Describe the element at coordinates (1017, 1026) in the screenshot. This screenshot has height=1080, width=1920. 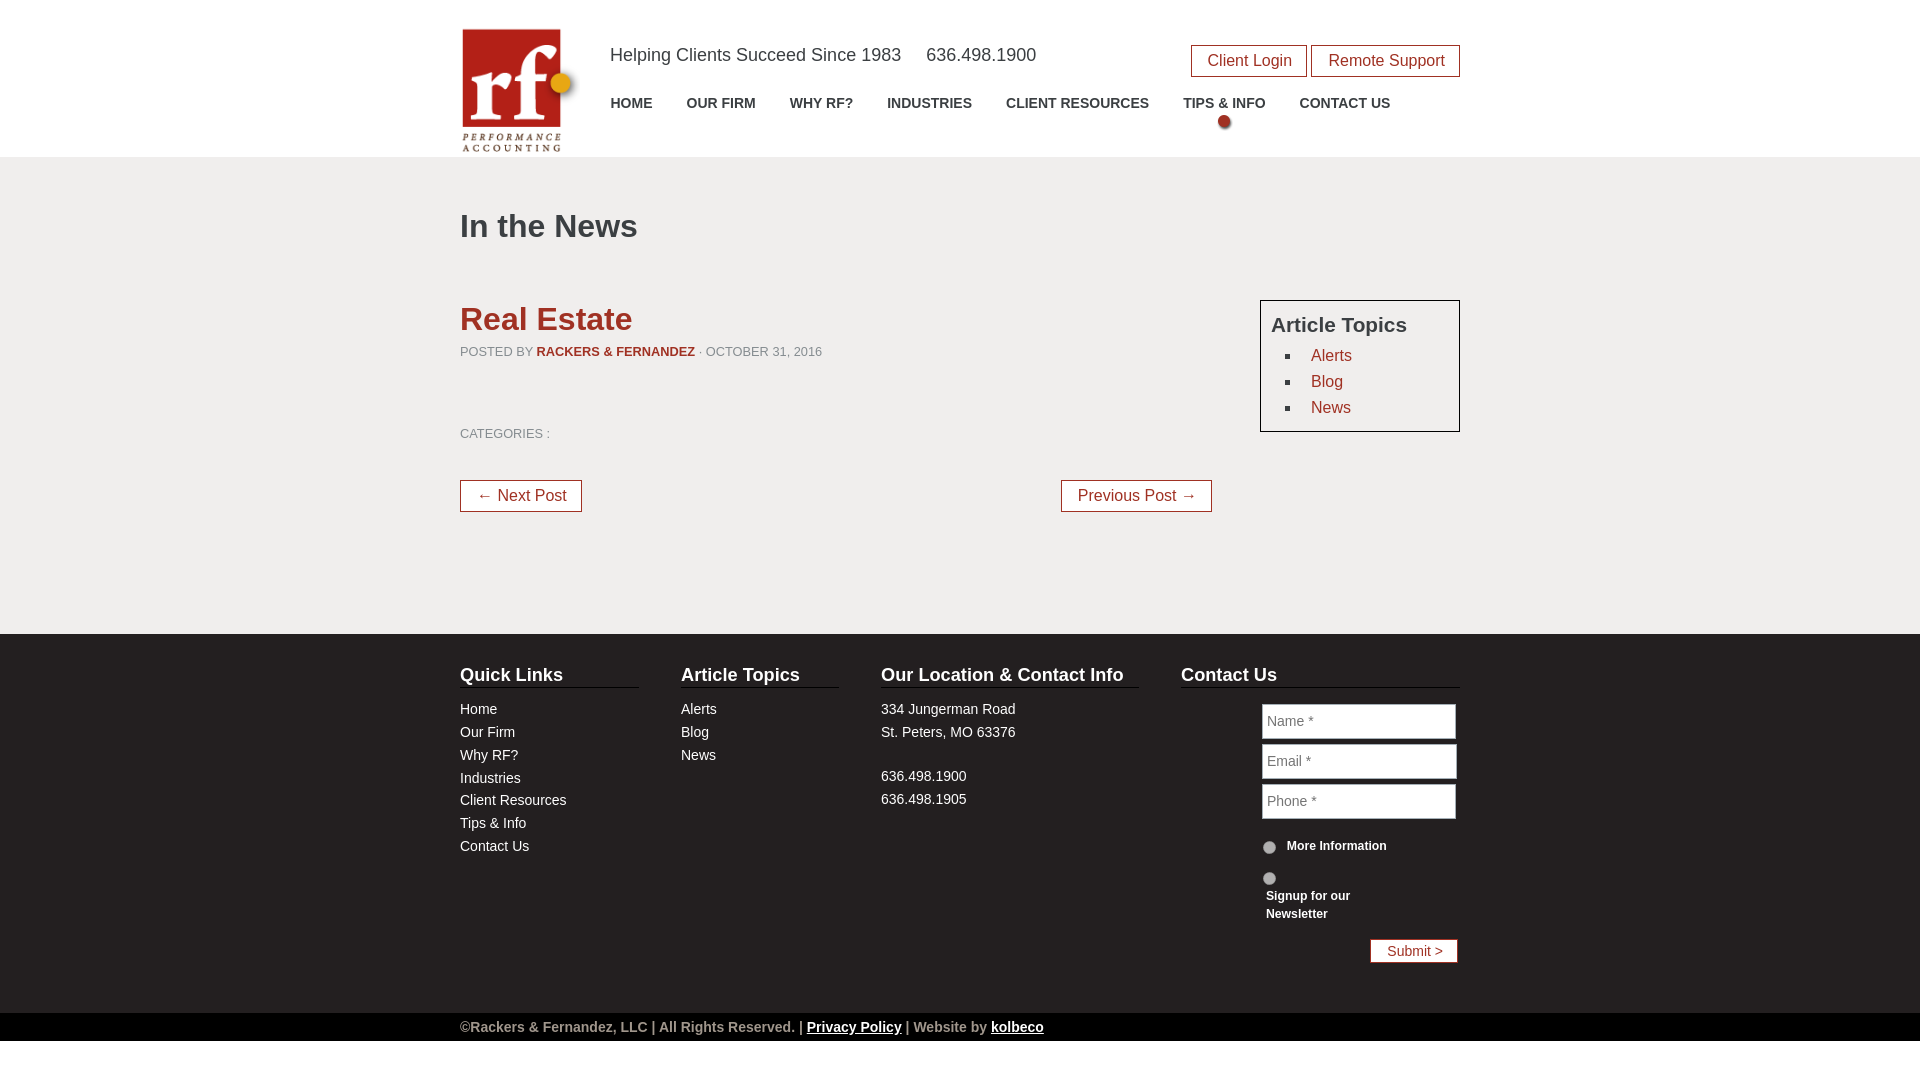
I see `kolbeco` at that location.